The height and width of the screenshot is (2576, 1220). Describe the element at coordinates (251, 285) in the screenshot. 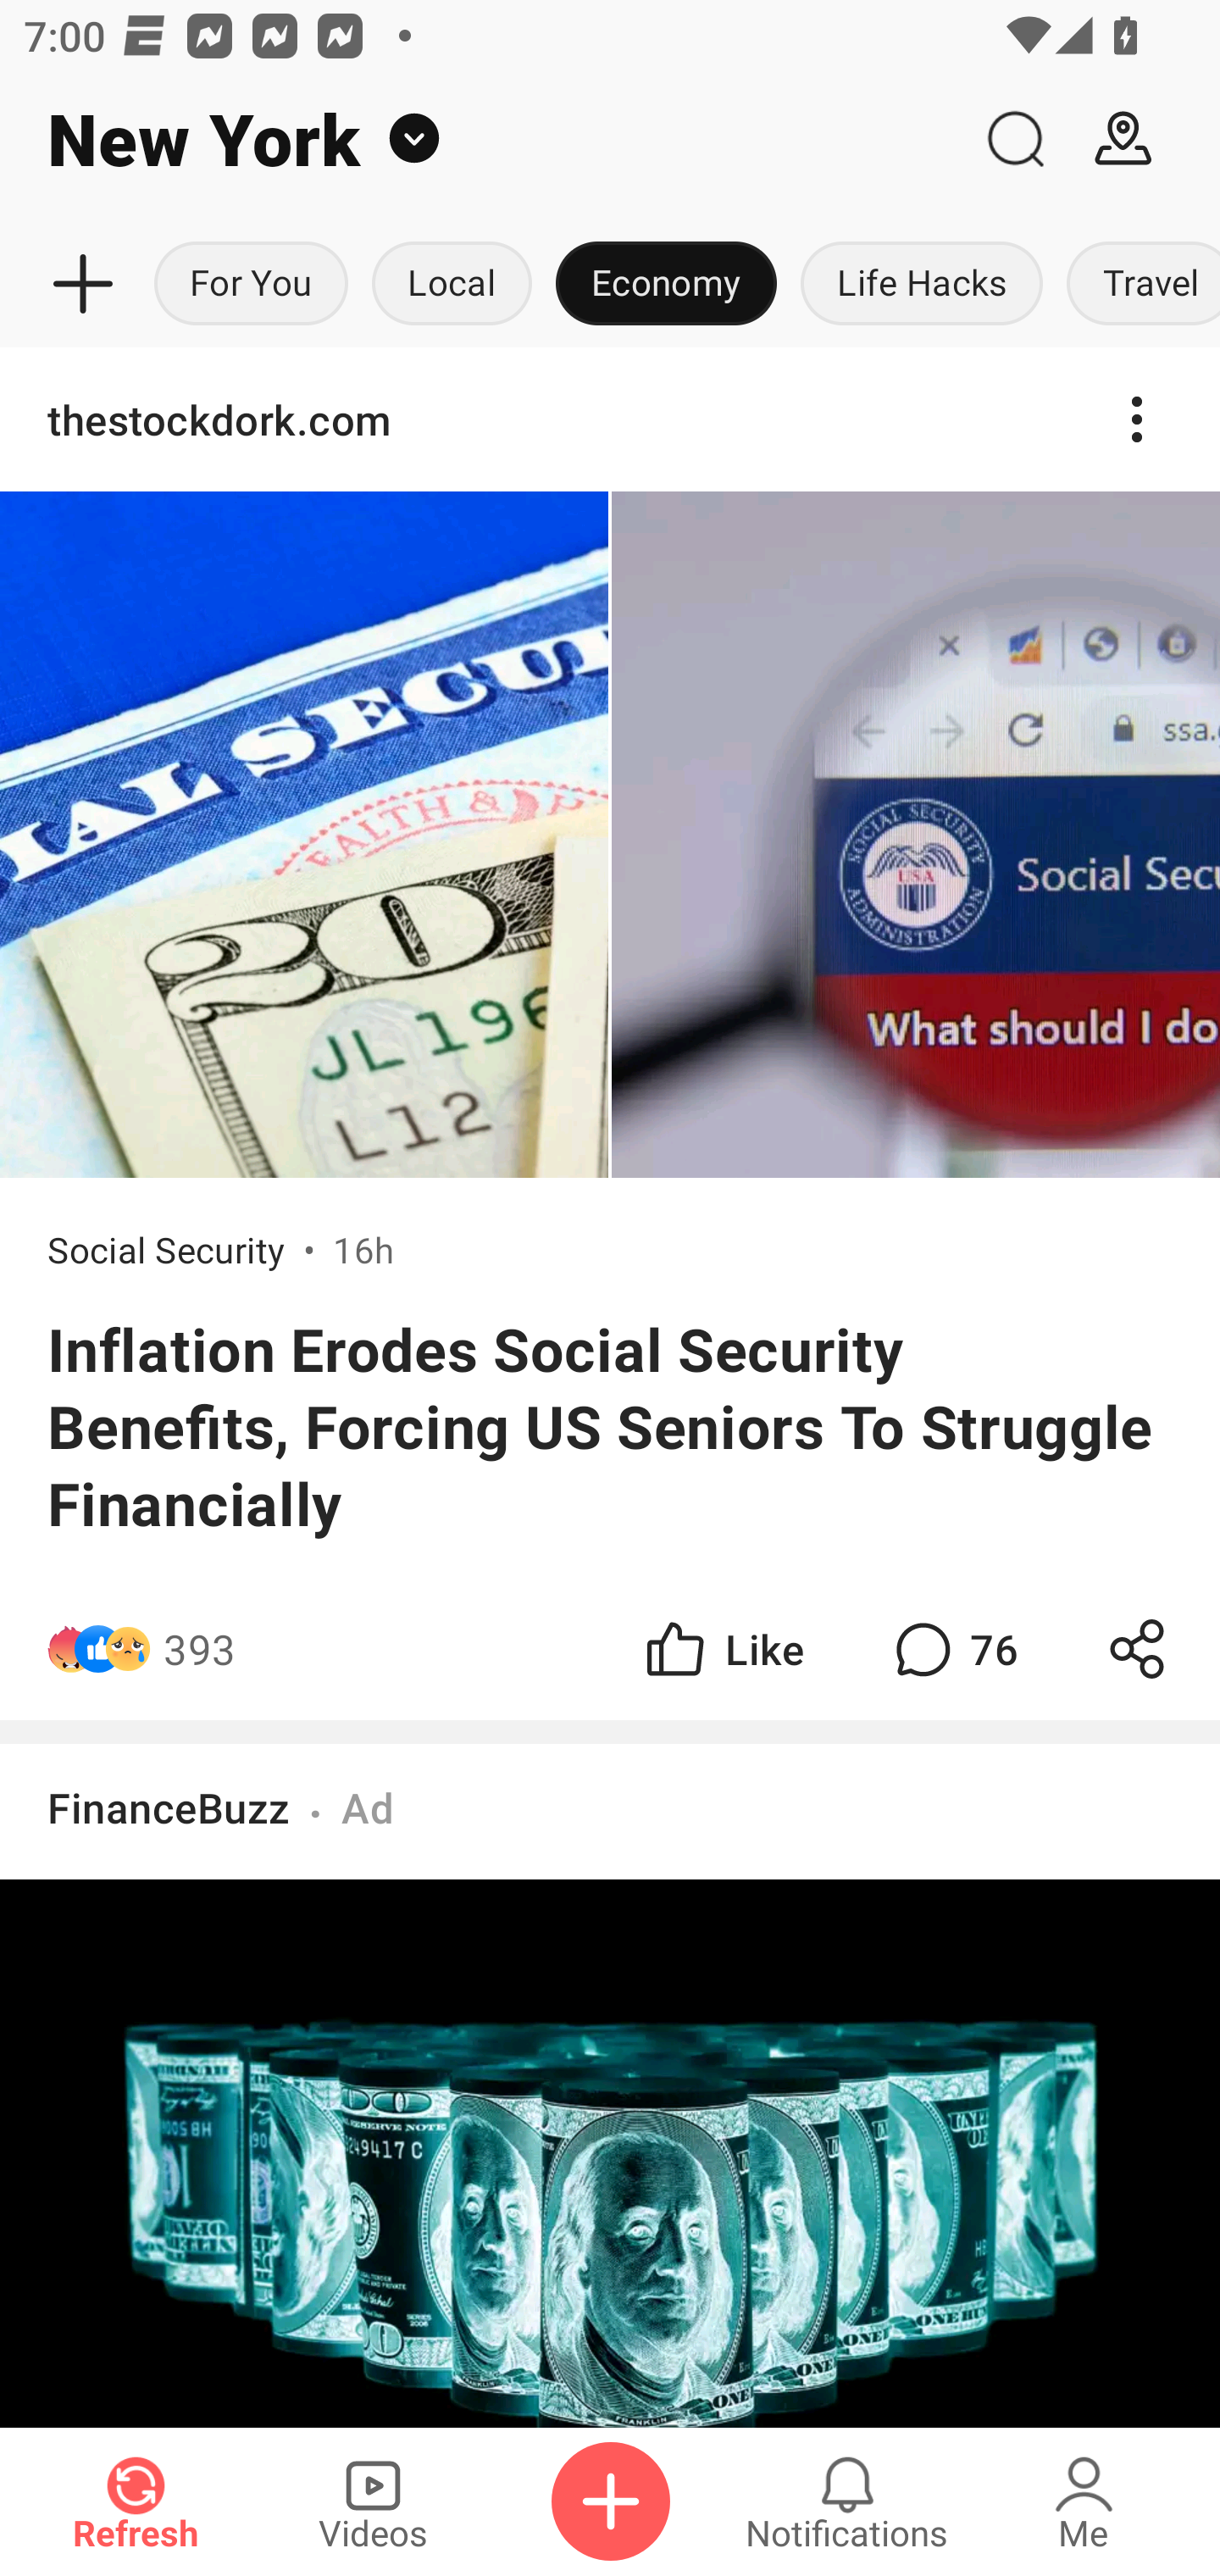

I see `For You` at that location.